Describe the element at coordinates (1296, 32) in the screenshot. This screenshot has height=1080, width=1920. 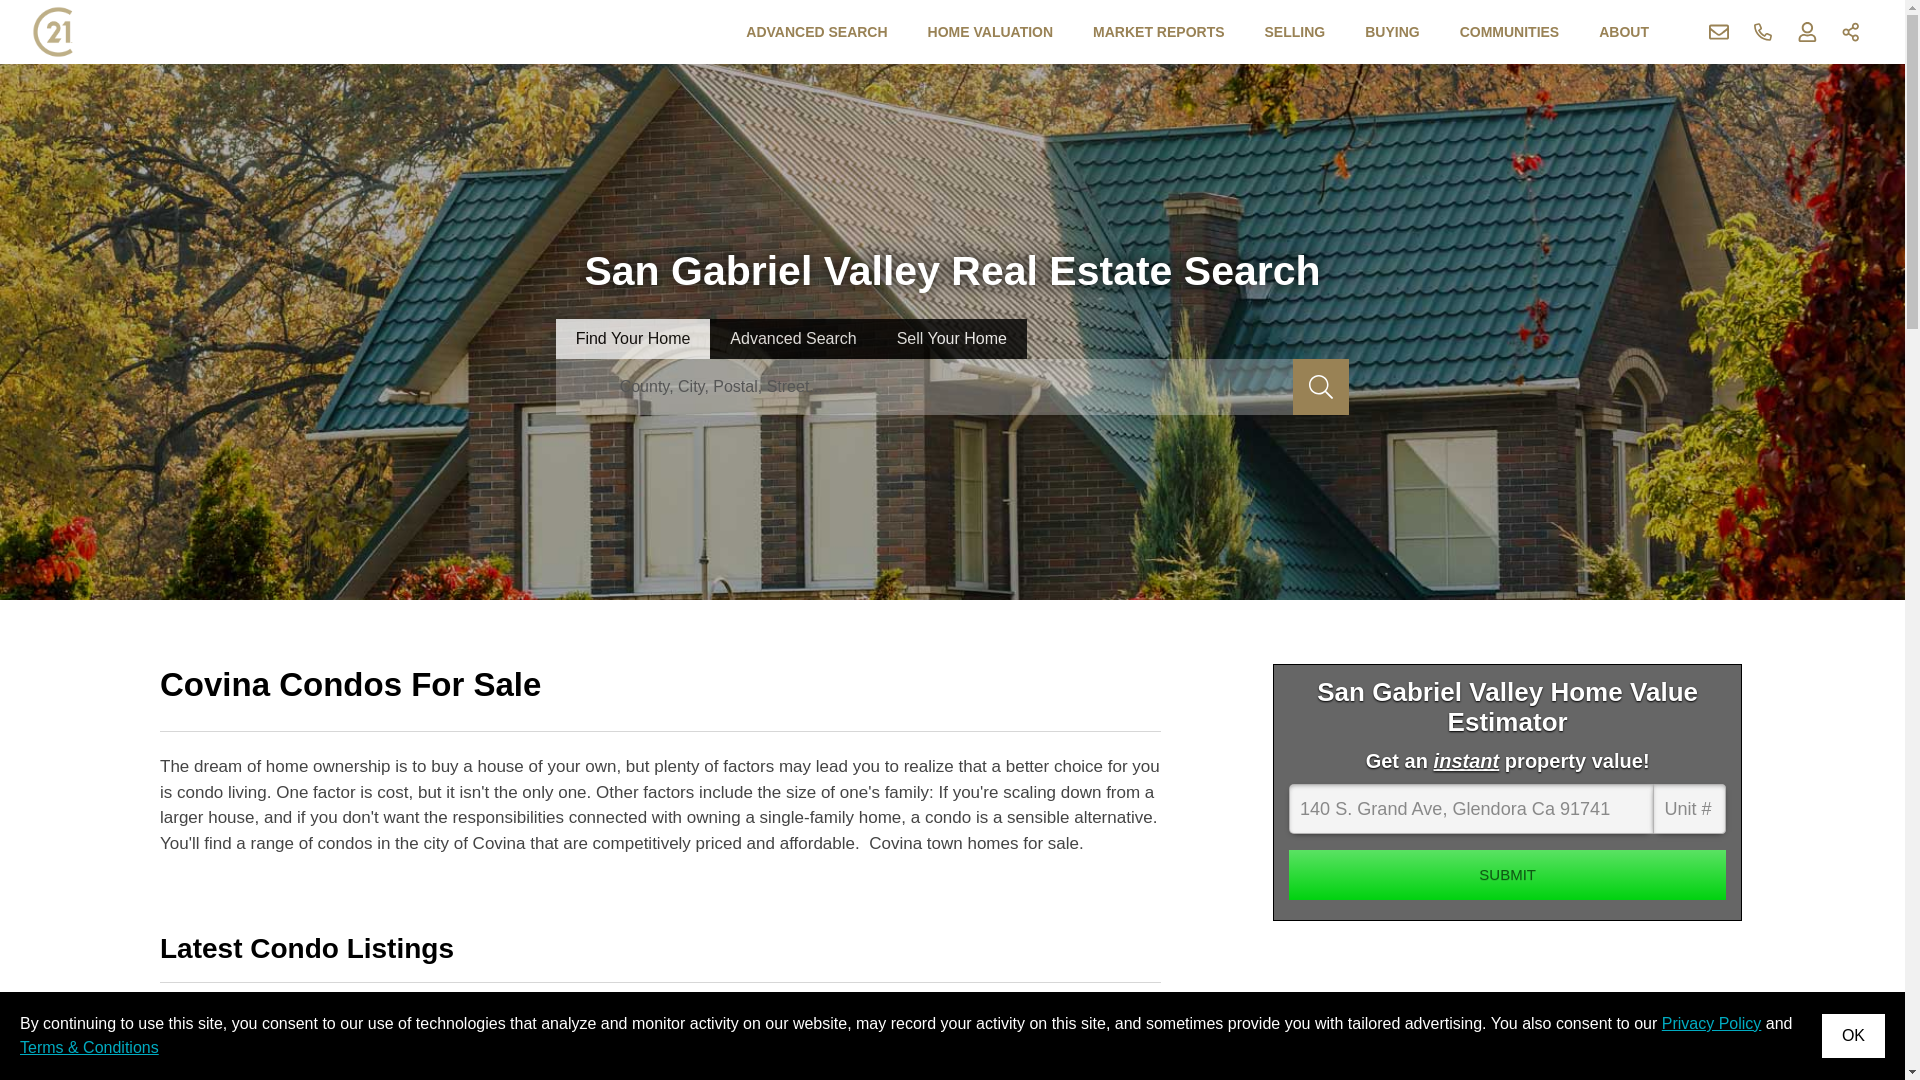
I see `SELLING` at that location.